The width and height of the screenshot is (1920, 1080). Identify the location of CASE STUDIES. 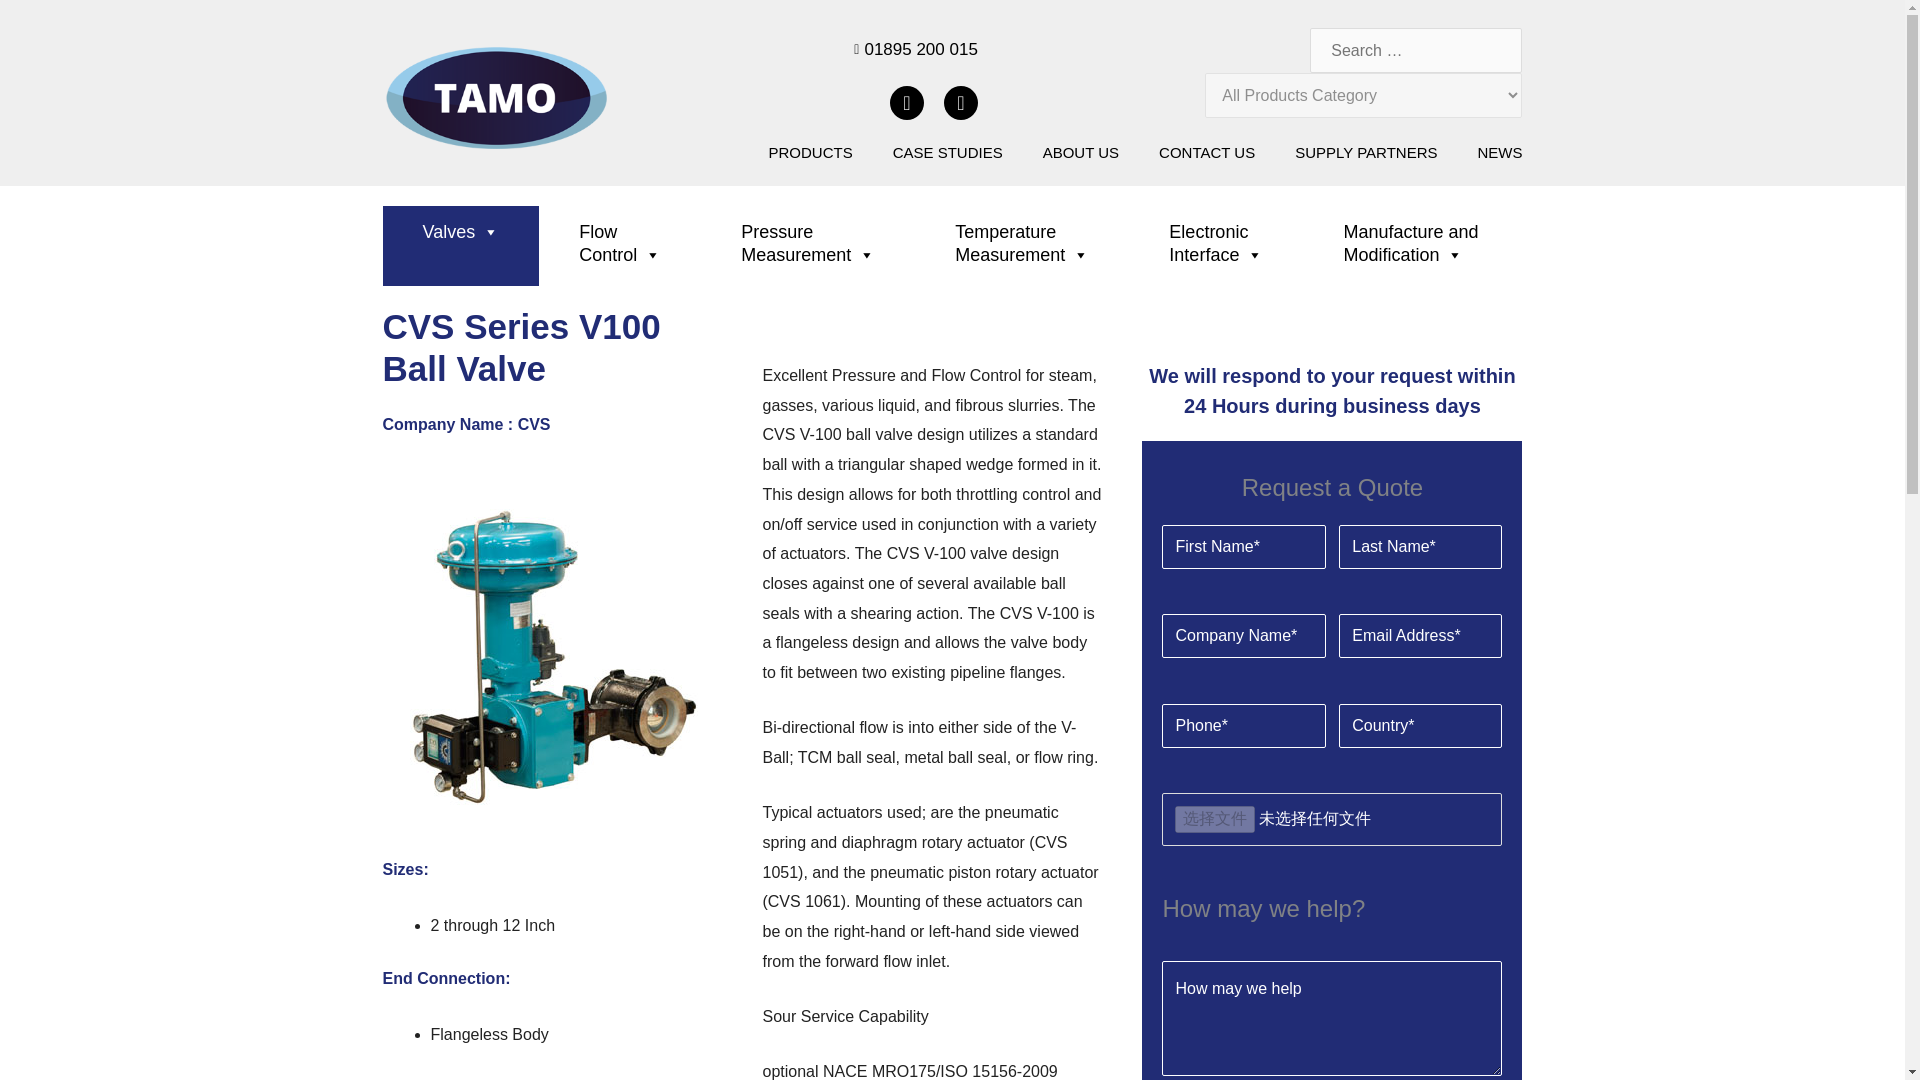
(947, 152).